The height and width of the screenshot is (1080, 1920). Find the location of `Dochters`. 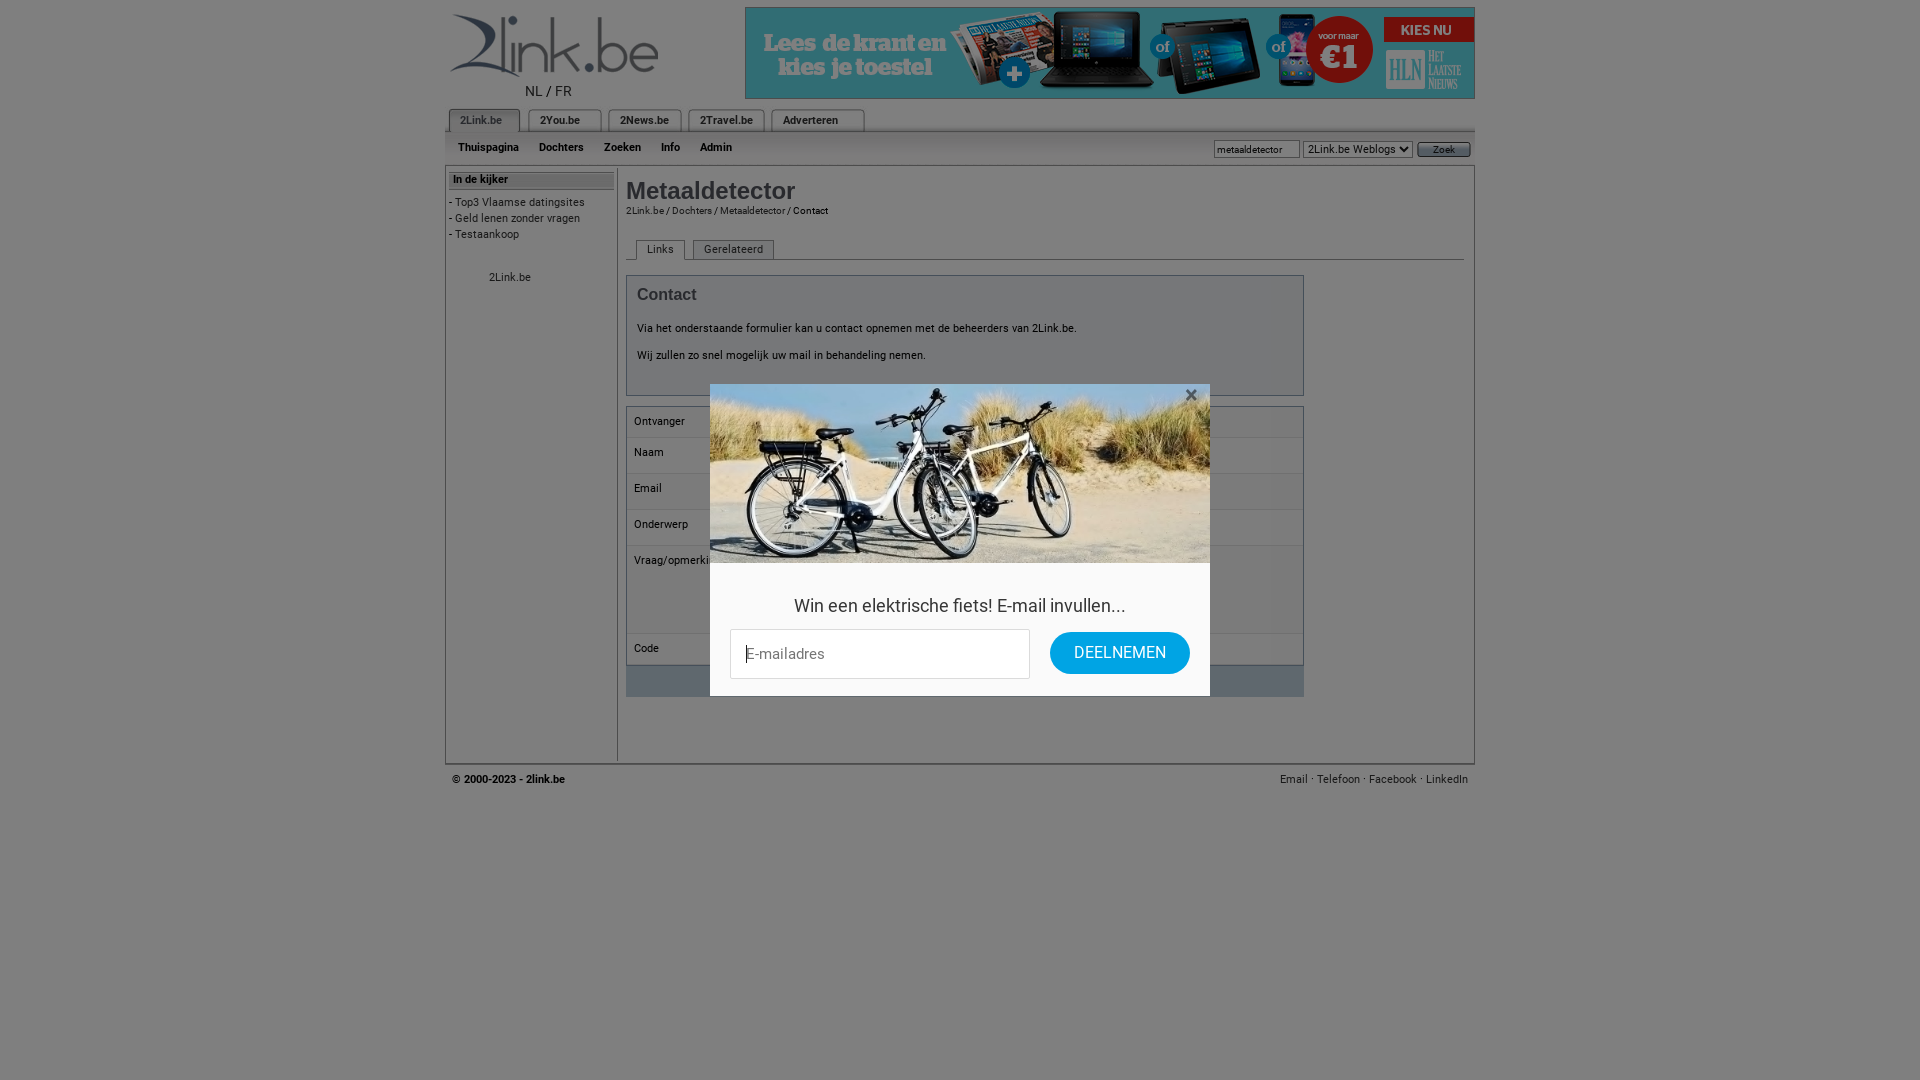

Dochters is located at coordinates (562, 148).